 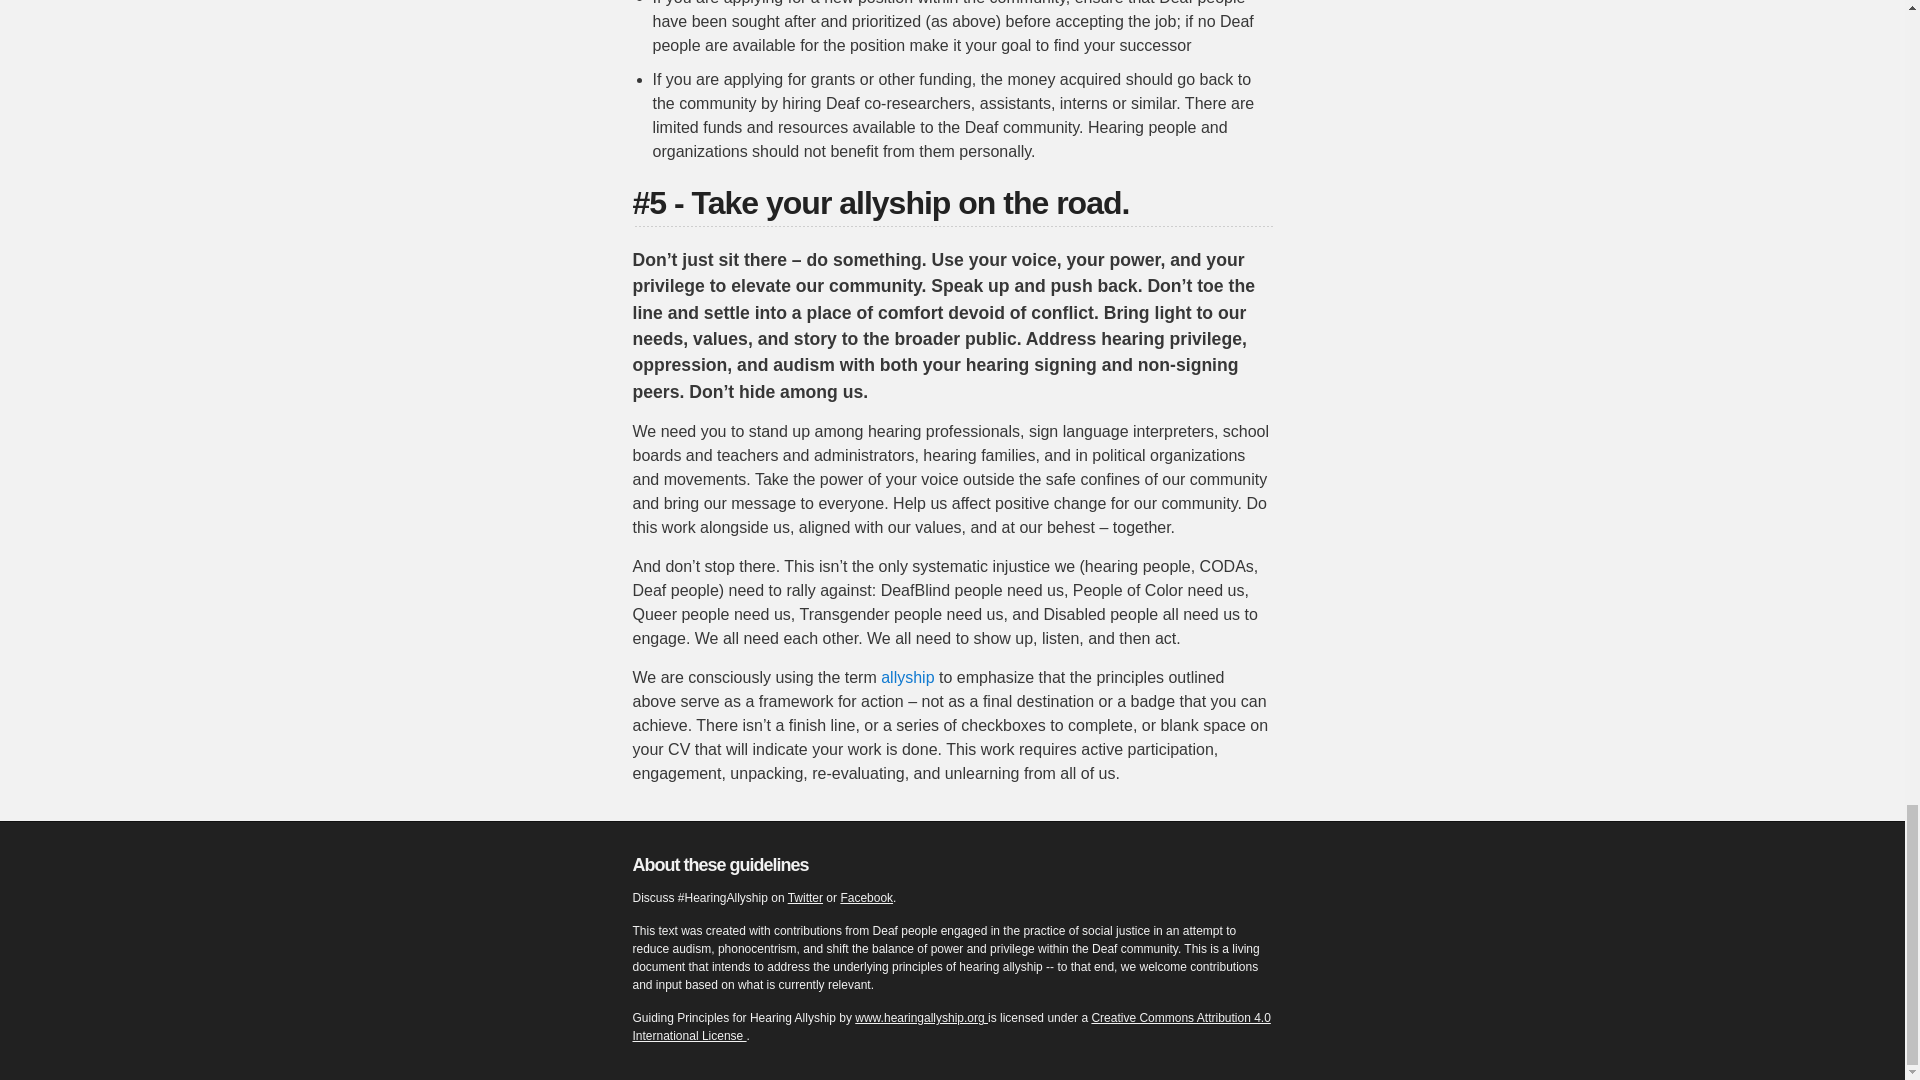 I want to click on Twitter, so click(x=805, y=898).